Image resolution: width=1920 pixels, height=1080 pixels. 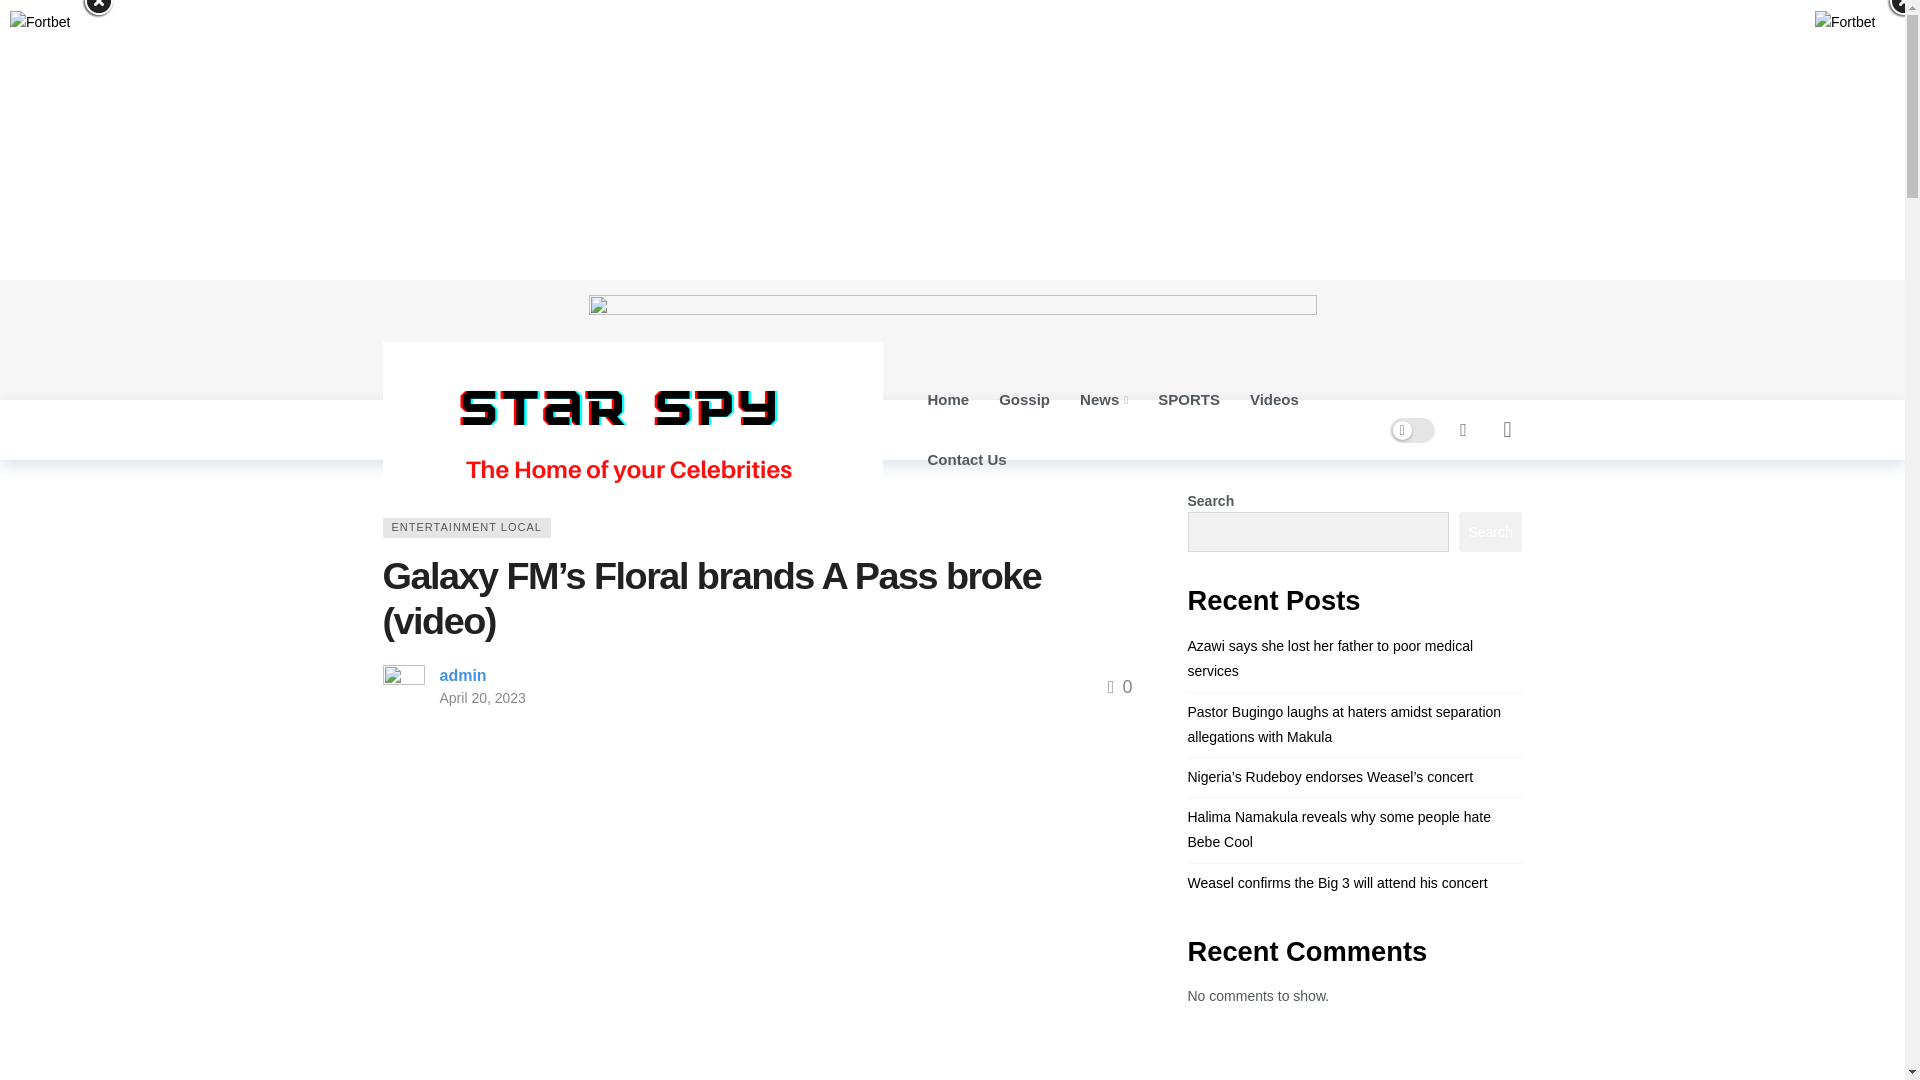 What do you see at coordinates (966, 460) in the screenshot?
I see `Contact Us` at bounding box center [966, 460].